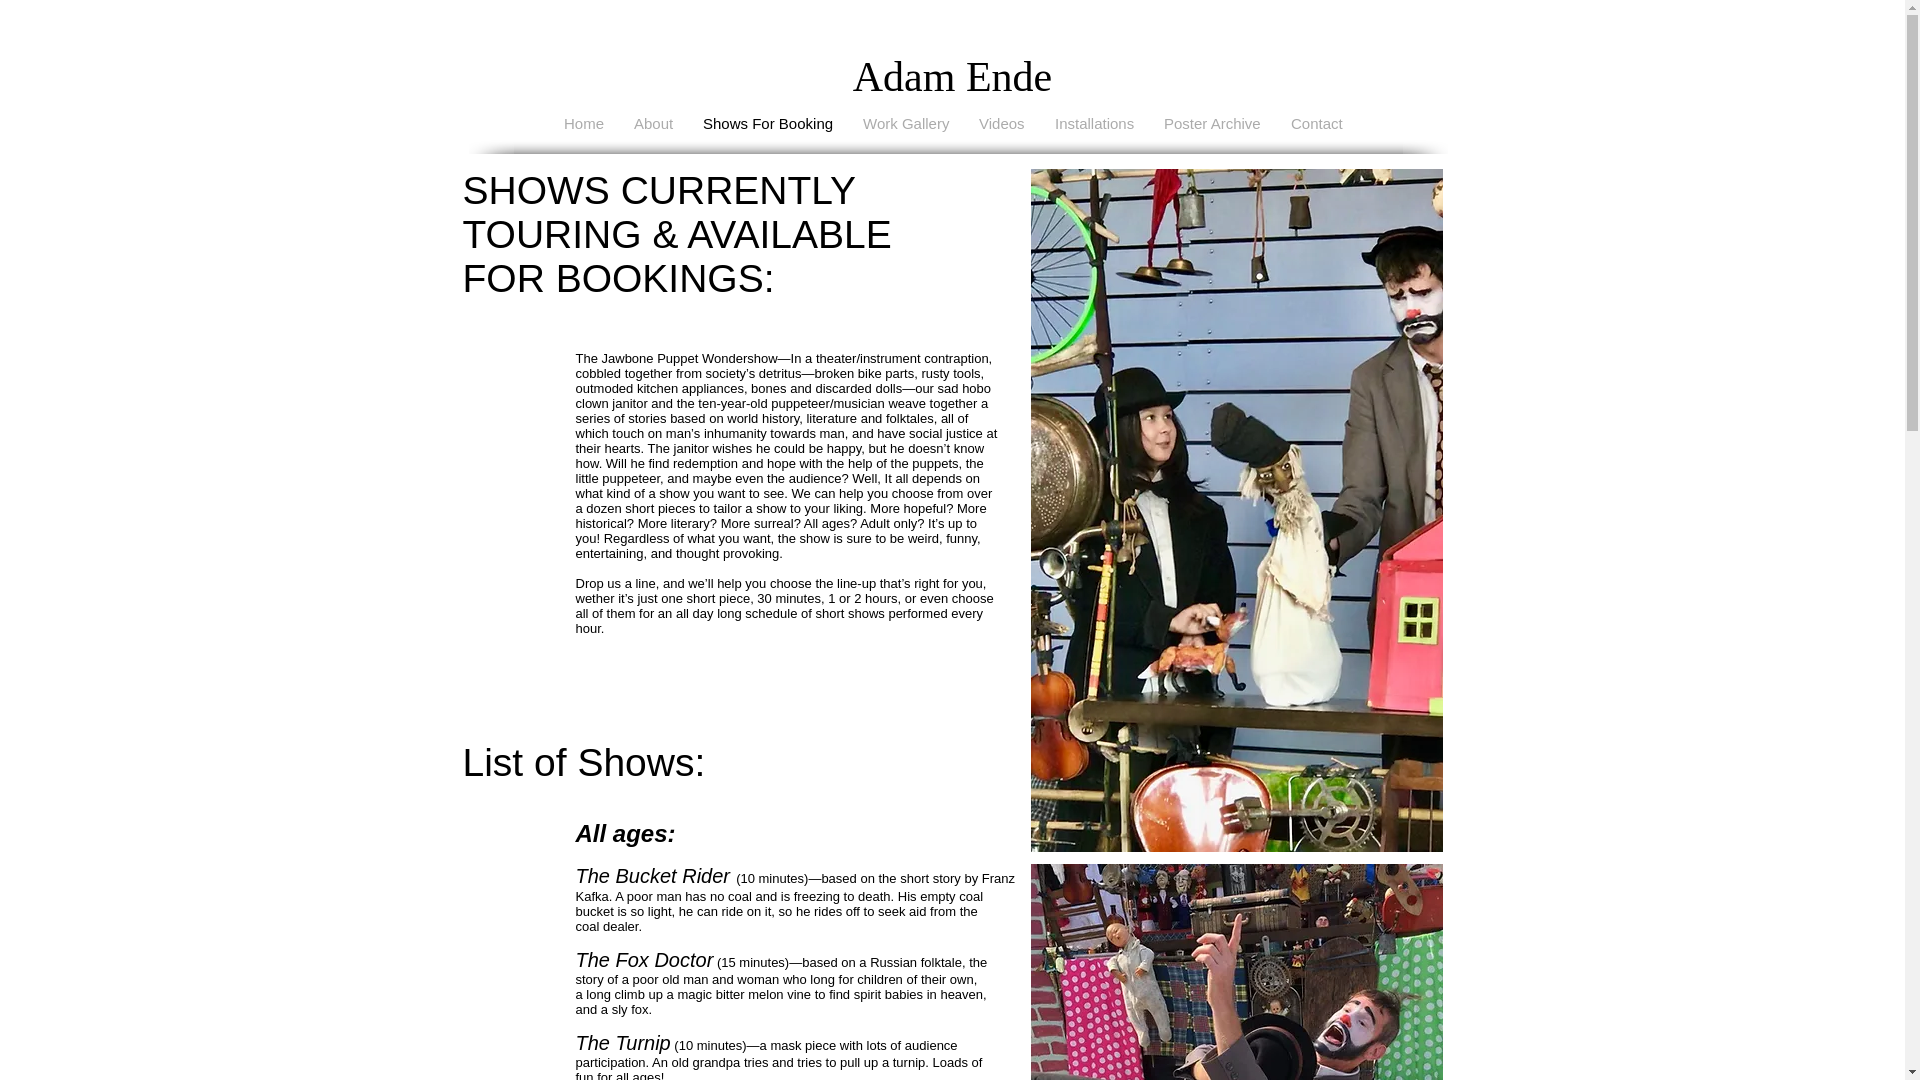 The image size is (1920, 1080). Describe the element at coordinates (1094, 124) in the screenshot. I see `Installations` at that location.